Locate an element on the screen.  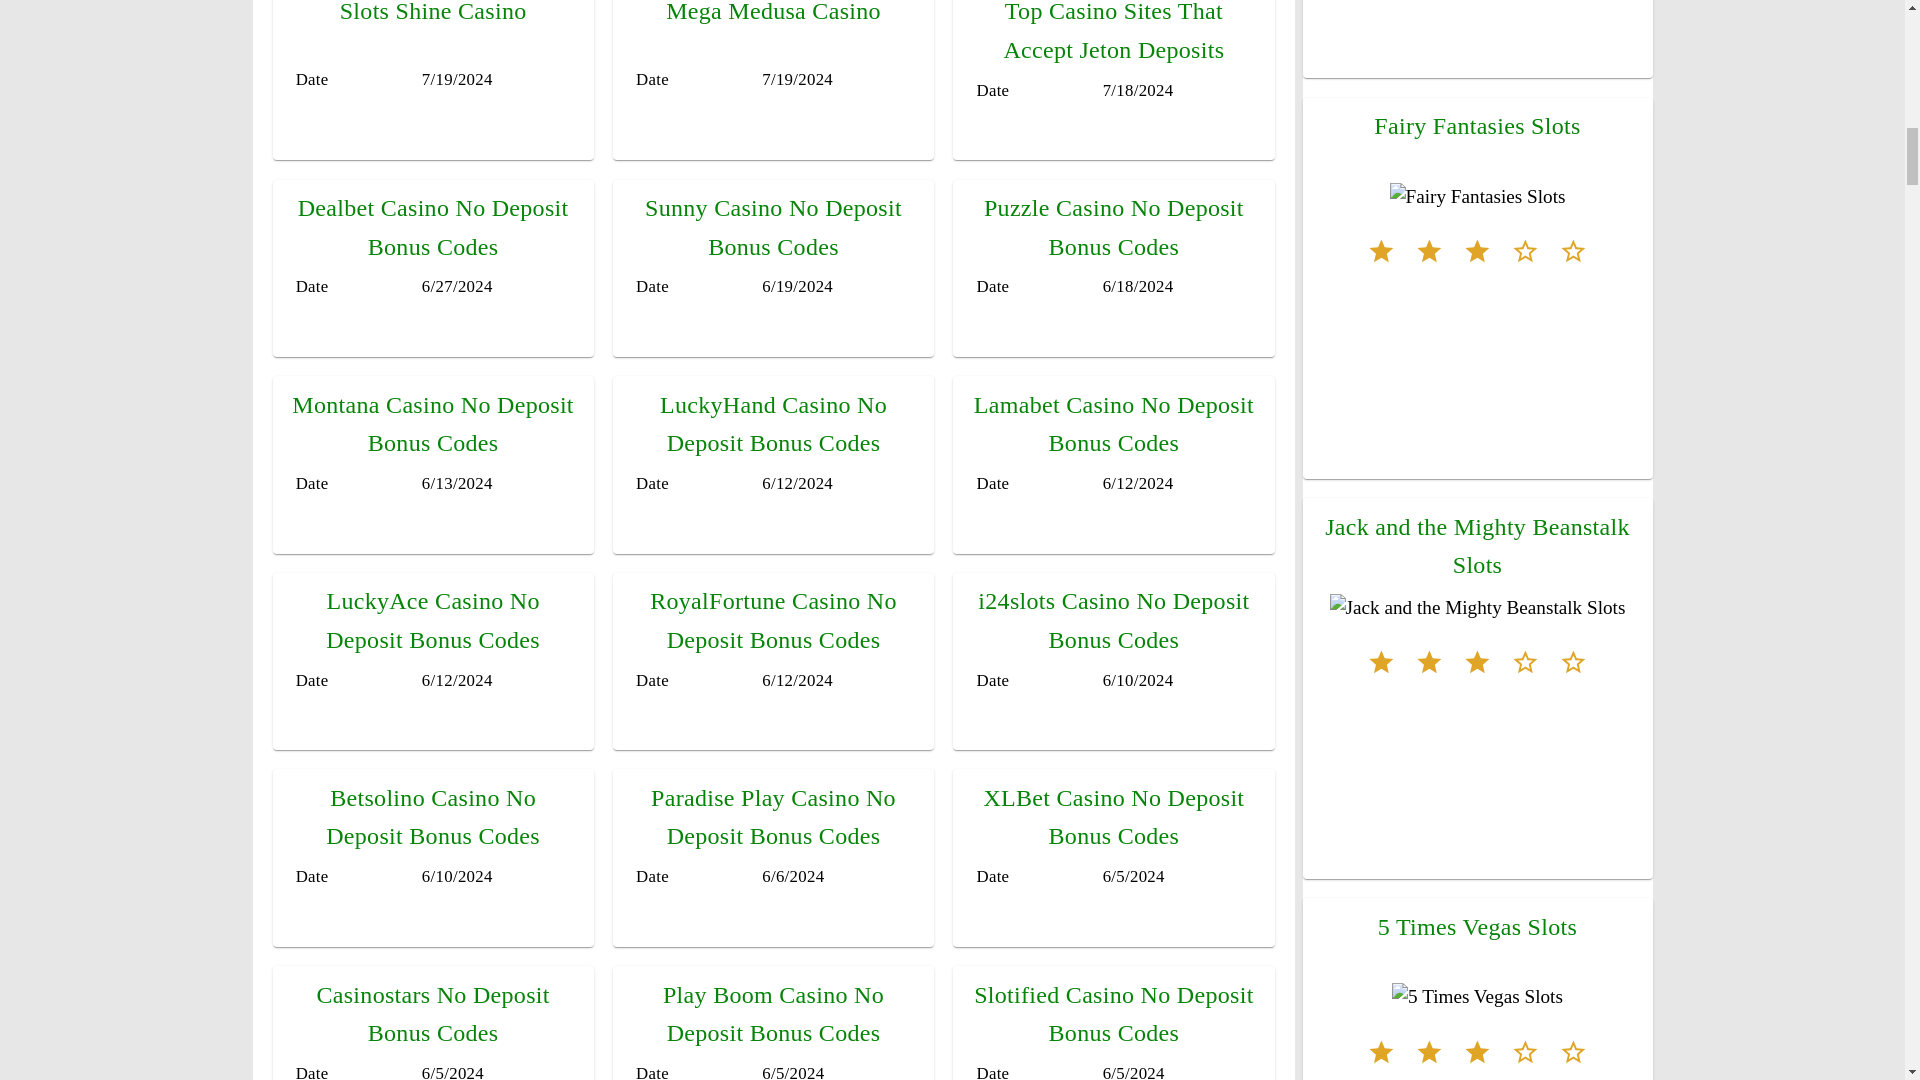
Puzzle Casino No Deposit Bonus Codes is located at coordinates (1114, 227).